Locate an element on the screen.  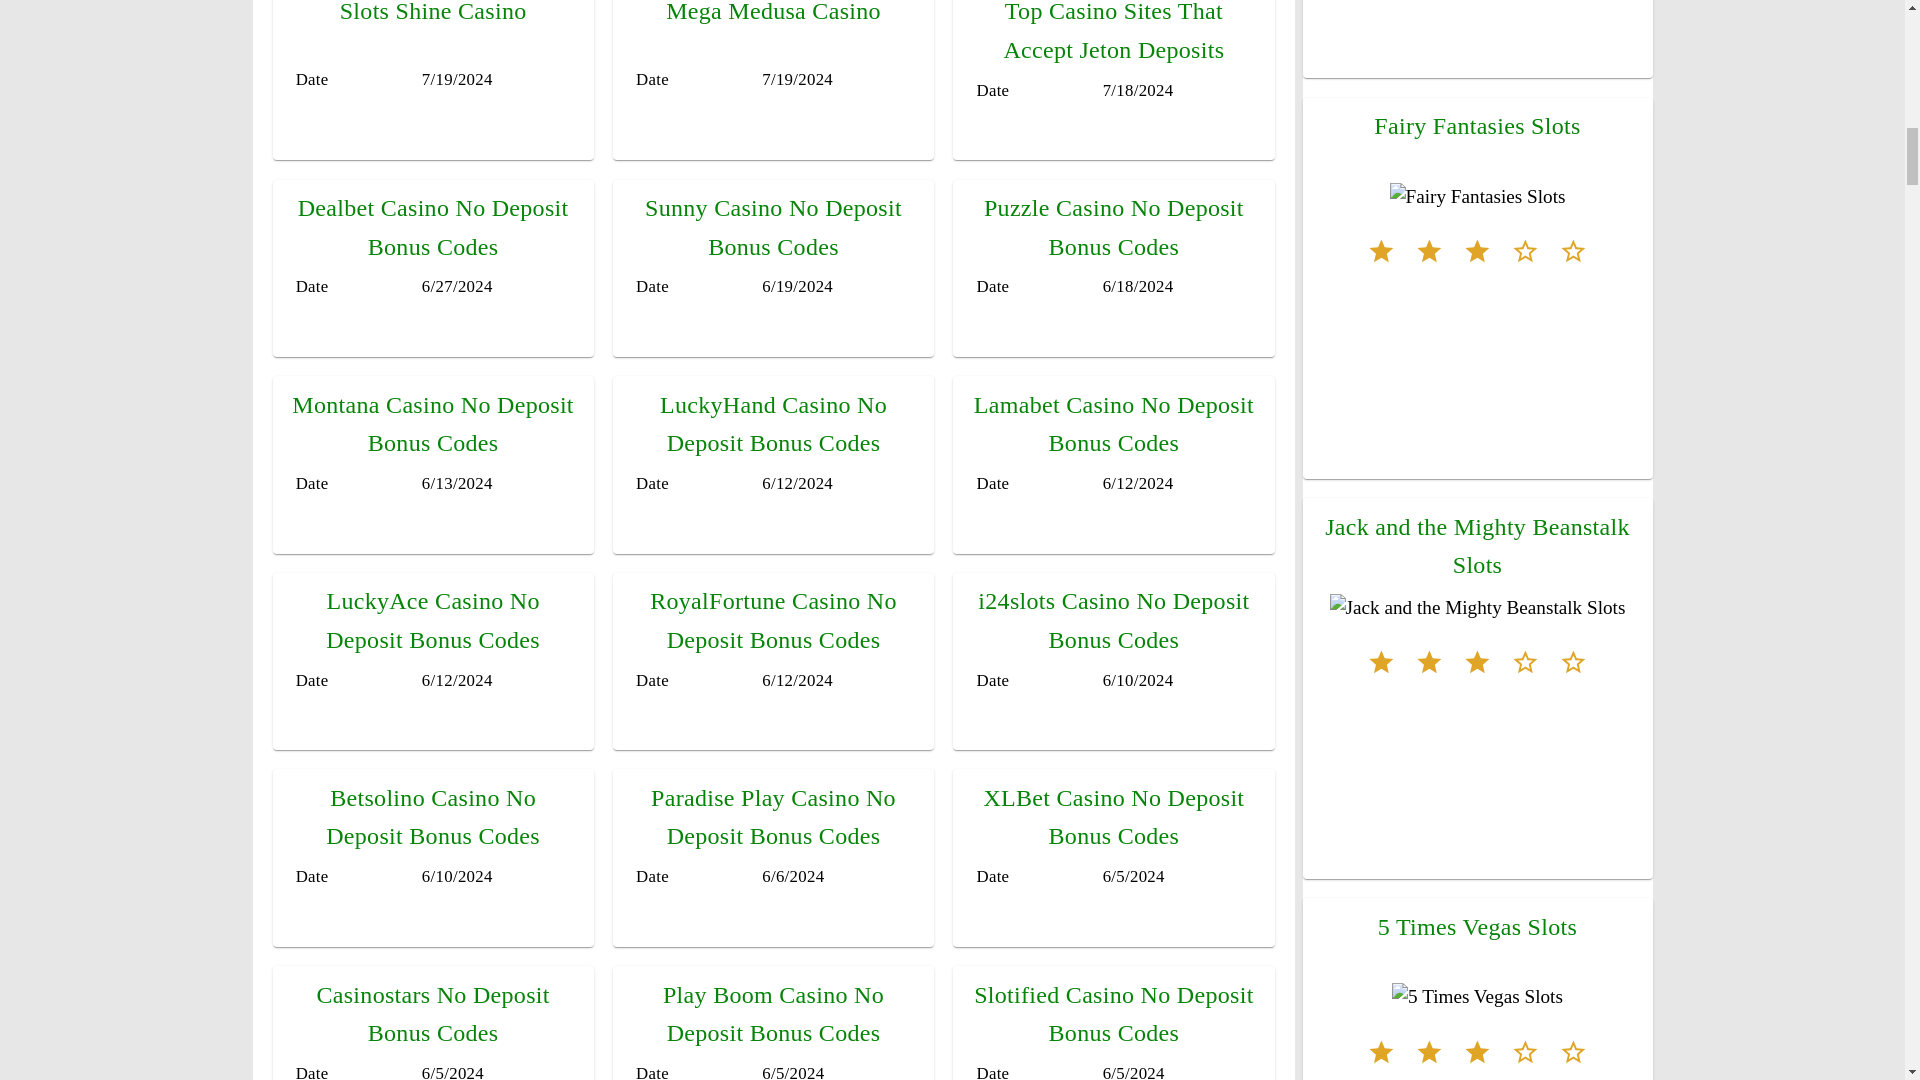
Puzzle Casino No Deposit Bonus Codes is located at coordinates (1114, 227).